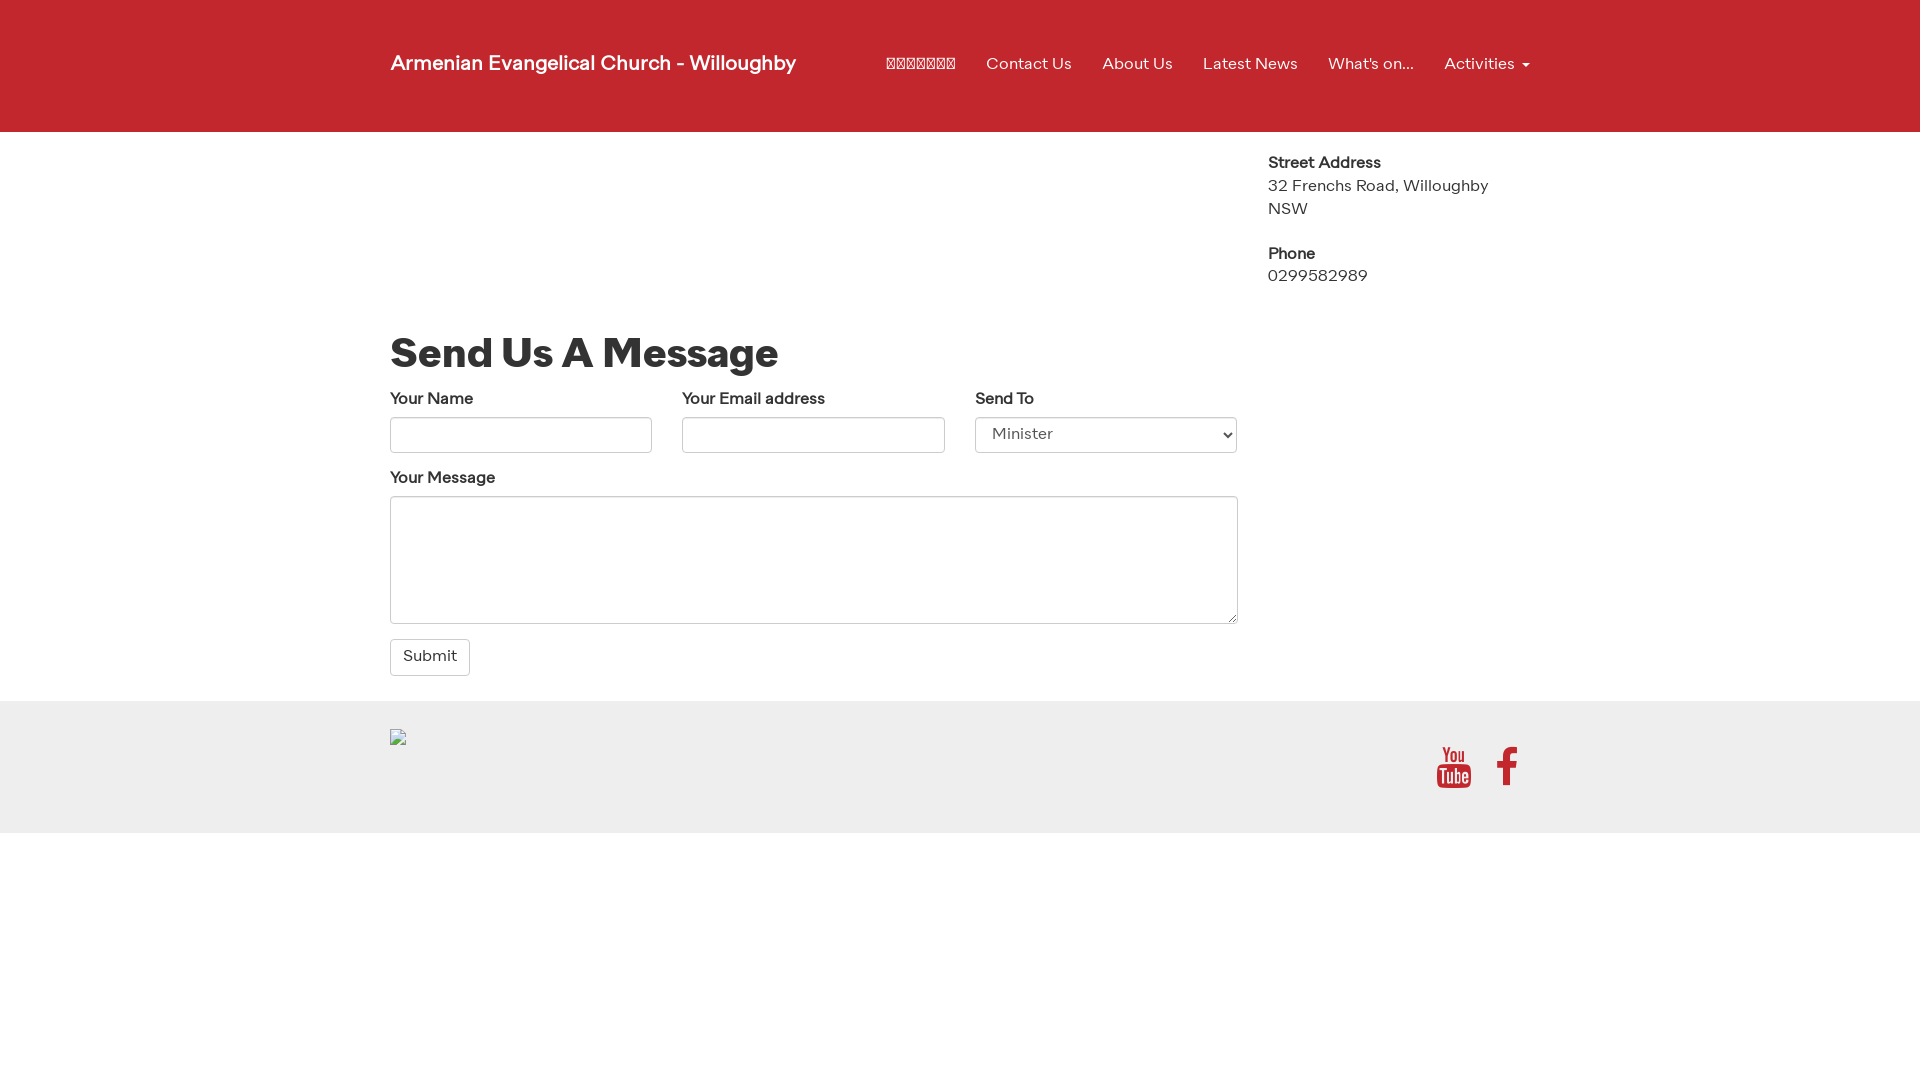 Image resolution: width=1920 pixels, height=1080 pixels. Describe the element at coordinates (593, 65) in the screenshot. I see `Armenian Evangelical Church - Willoughby` at that location.